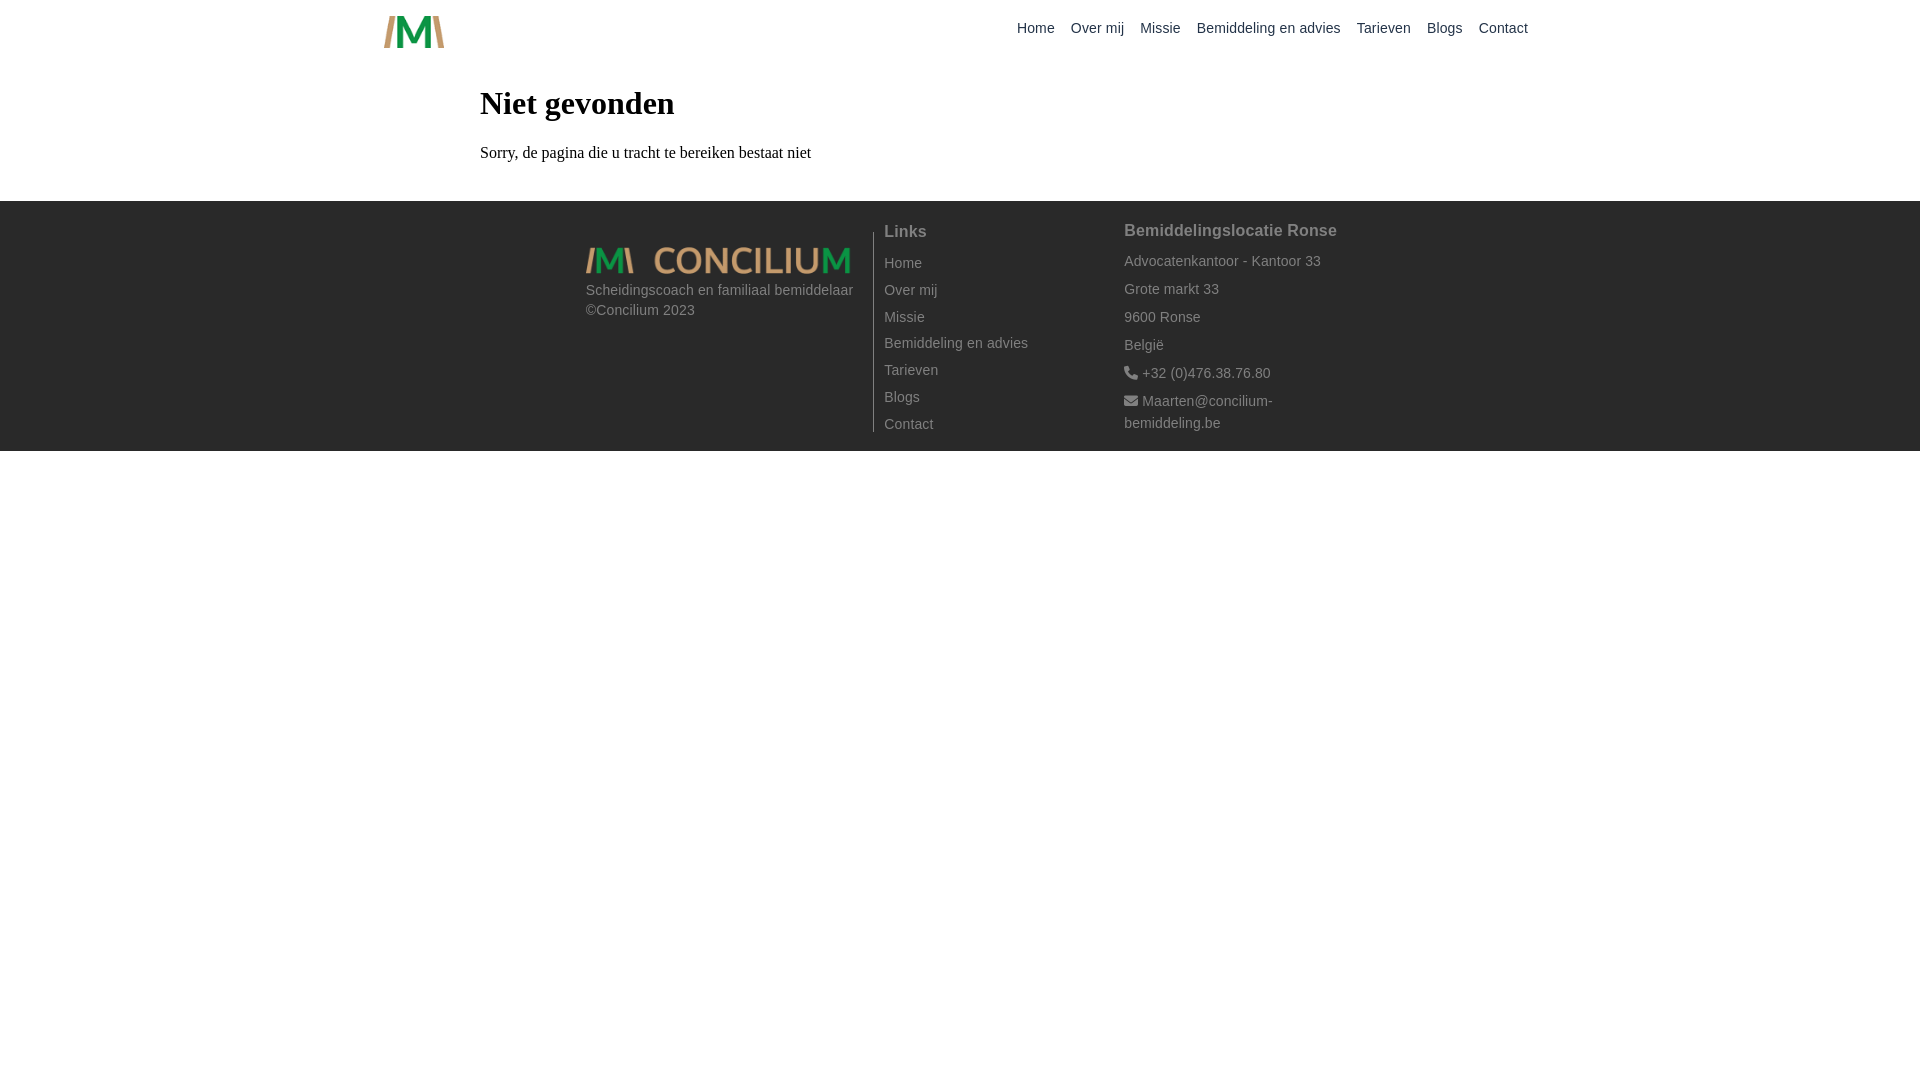 The image size is (1920, 1080). Describe the element at coordinates (1160, 32) in the screenshot. I see `Missie` at that location.